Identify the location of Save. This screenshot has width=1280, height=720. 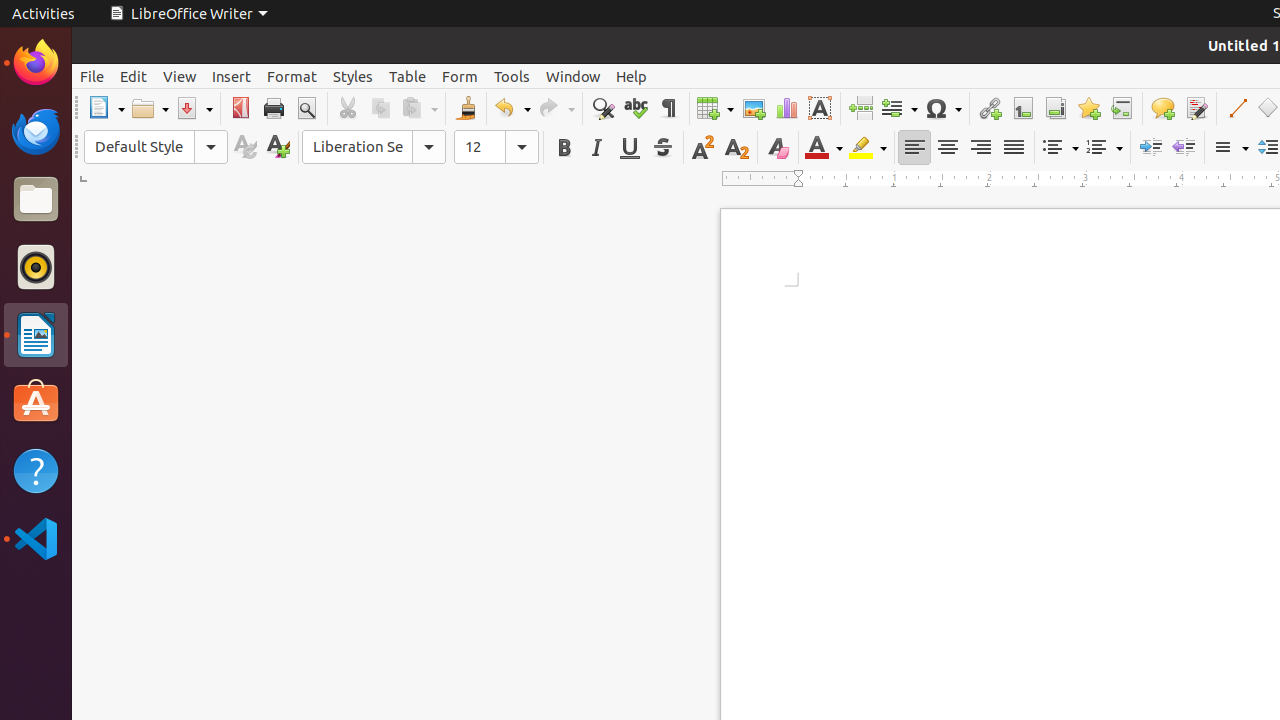
(194, 108).